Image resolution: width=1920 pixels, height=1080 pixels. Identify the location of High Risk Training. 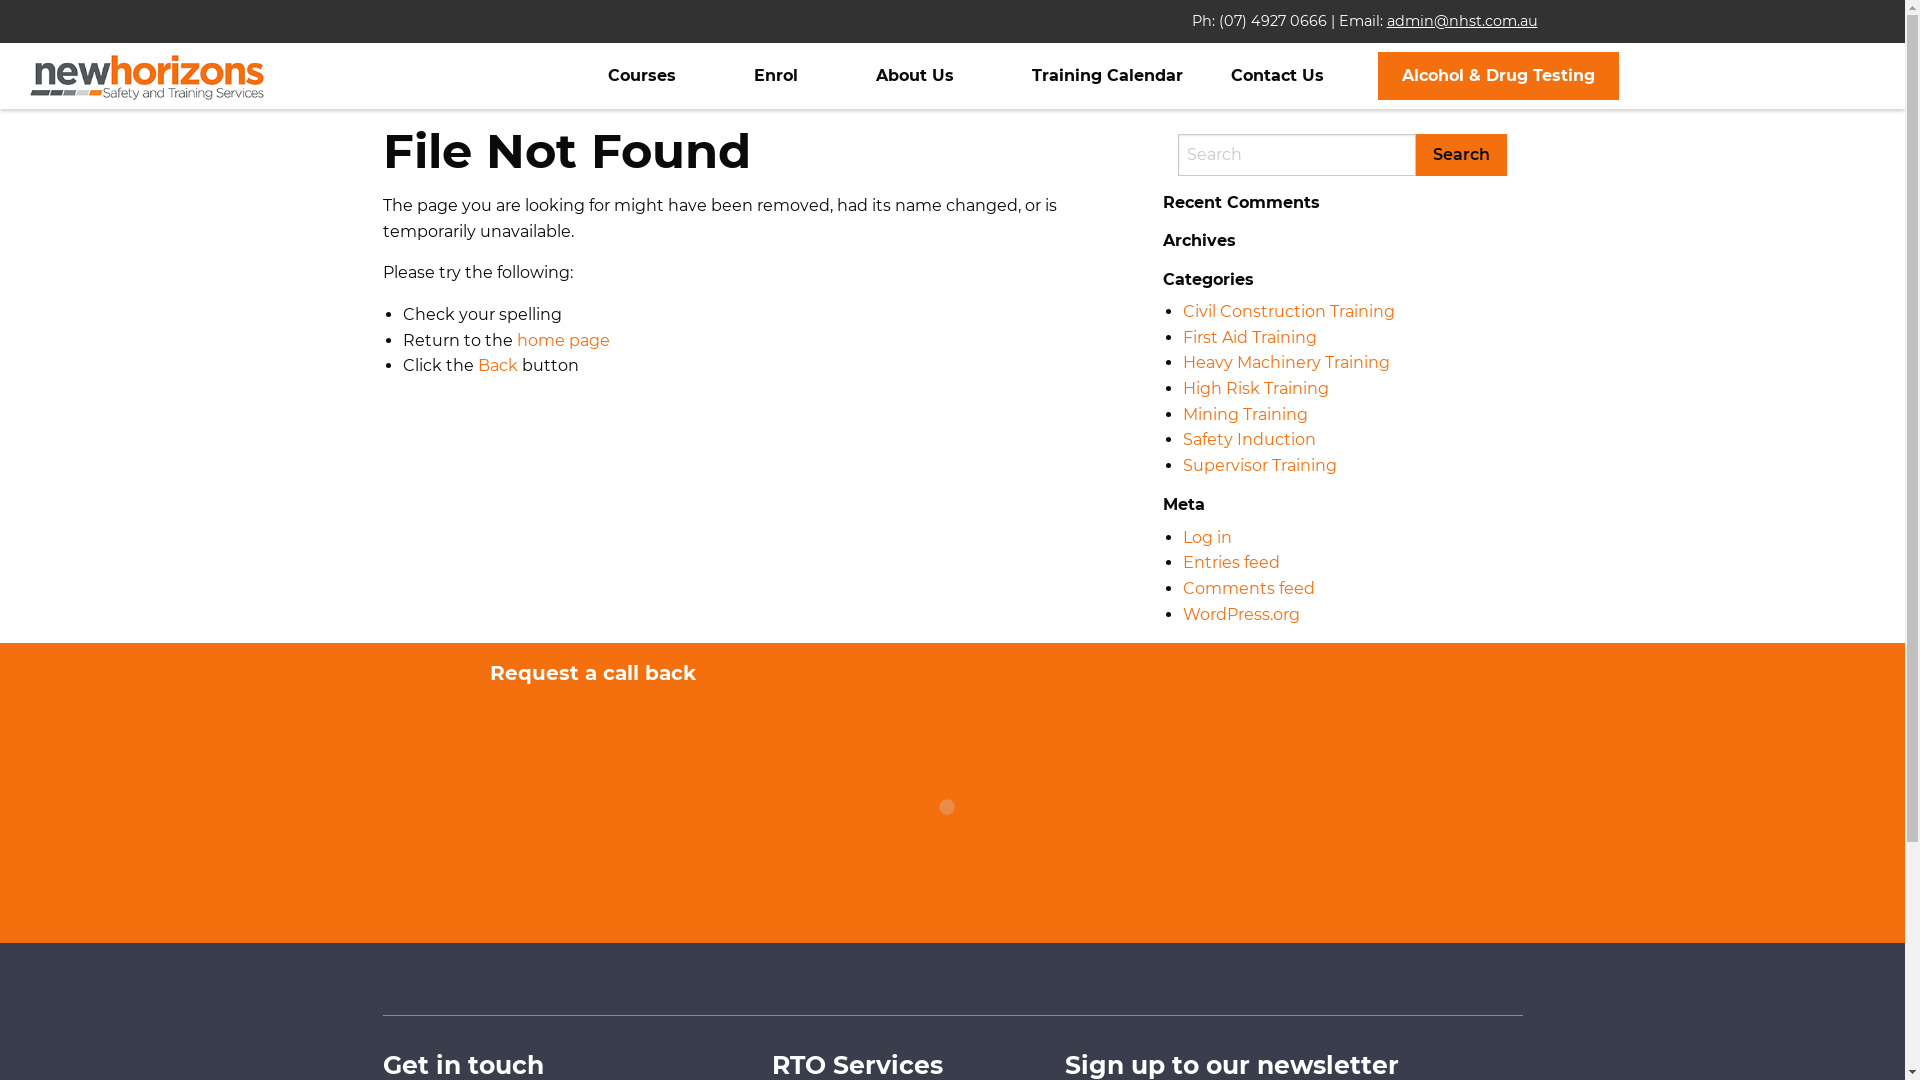
(1255, 388).